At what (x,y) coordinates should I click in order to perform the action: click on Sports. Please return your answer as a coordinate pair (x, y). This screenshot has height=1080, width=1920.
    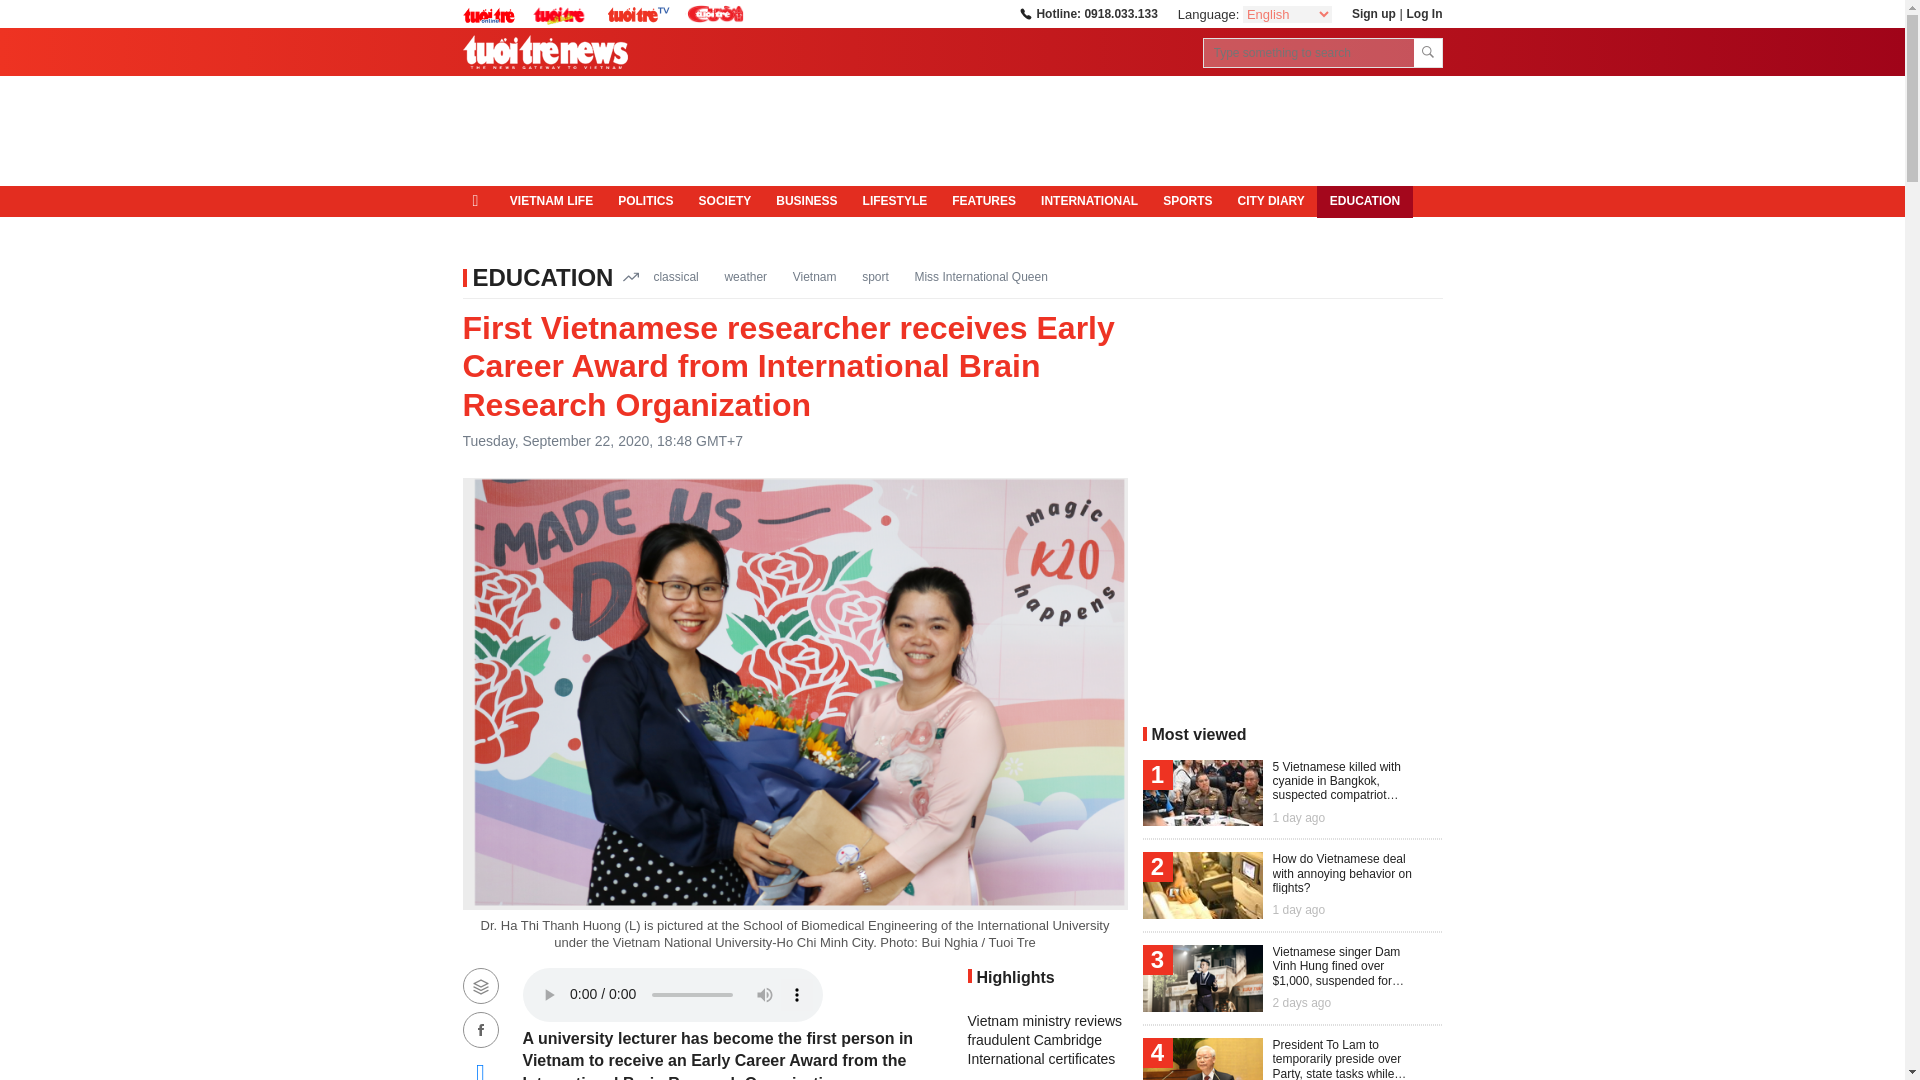
    Looking at the image, I should click on (1187, 202).